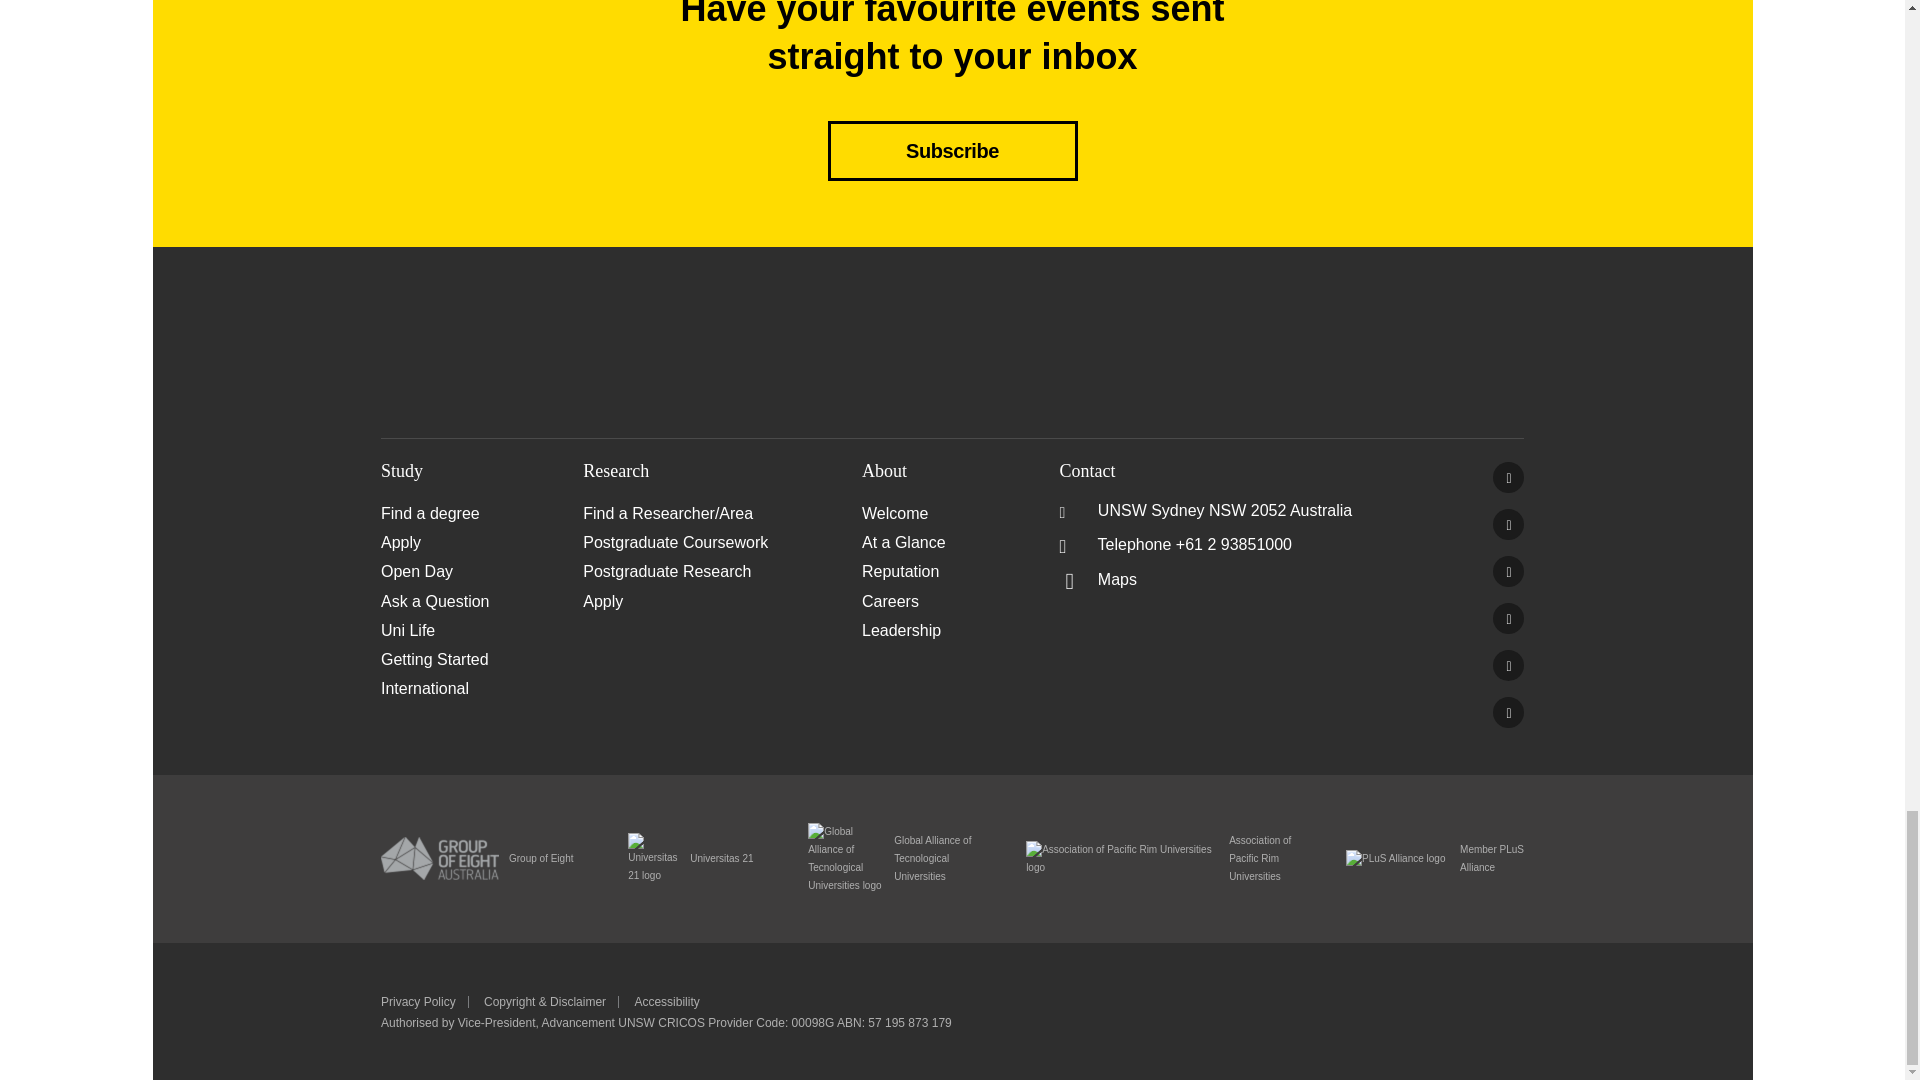 Image resolution: width=1920 pixels, height=1080 pixels. I want to click on Youtube, so click(1508, 618).